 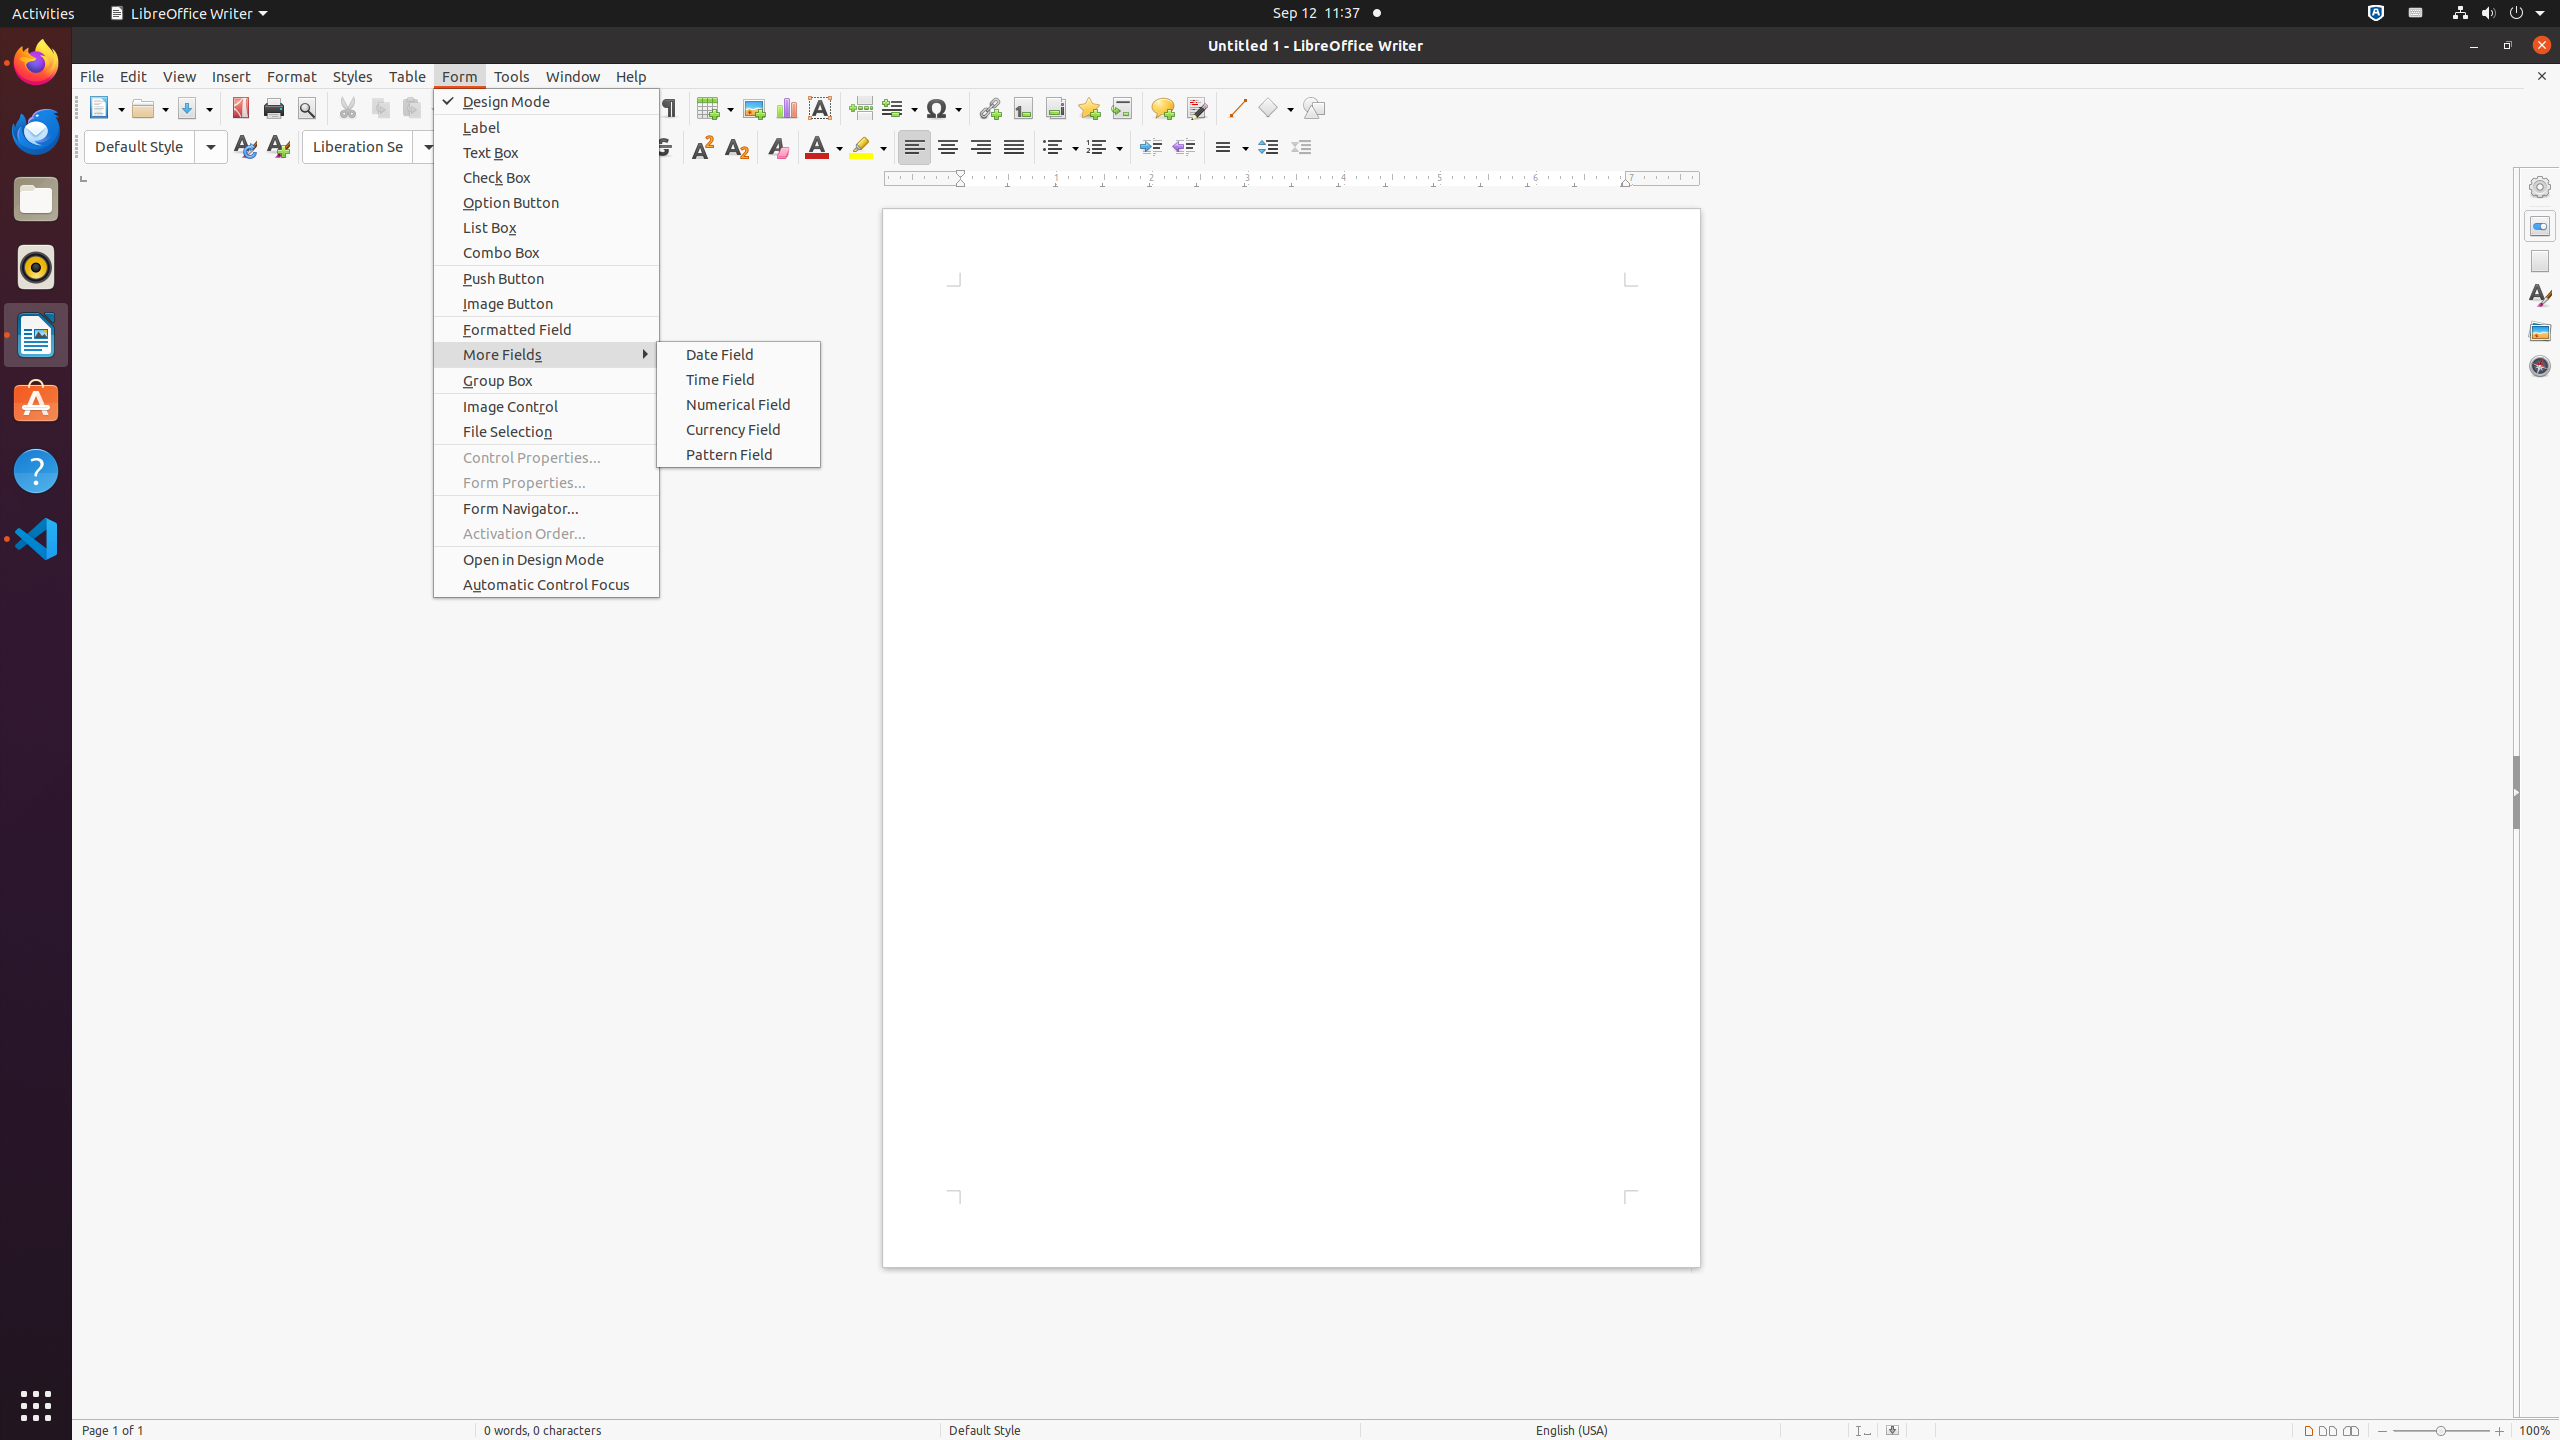 What do you see at coordinates (274, 108) in the screenshot?
I see `Print` at bounding box center [274, 108].